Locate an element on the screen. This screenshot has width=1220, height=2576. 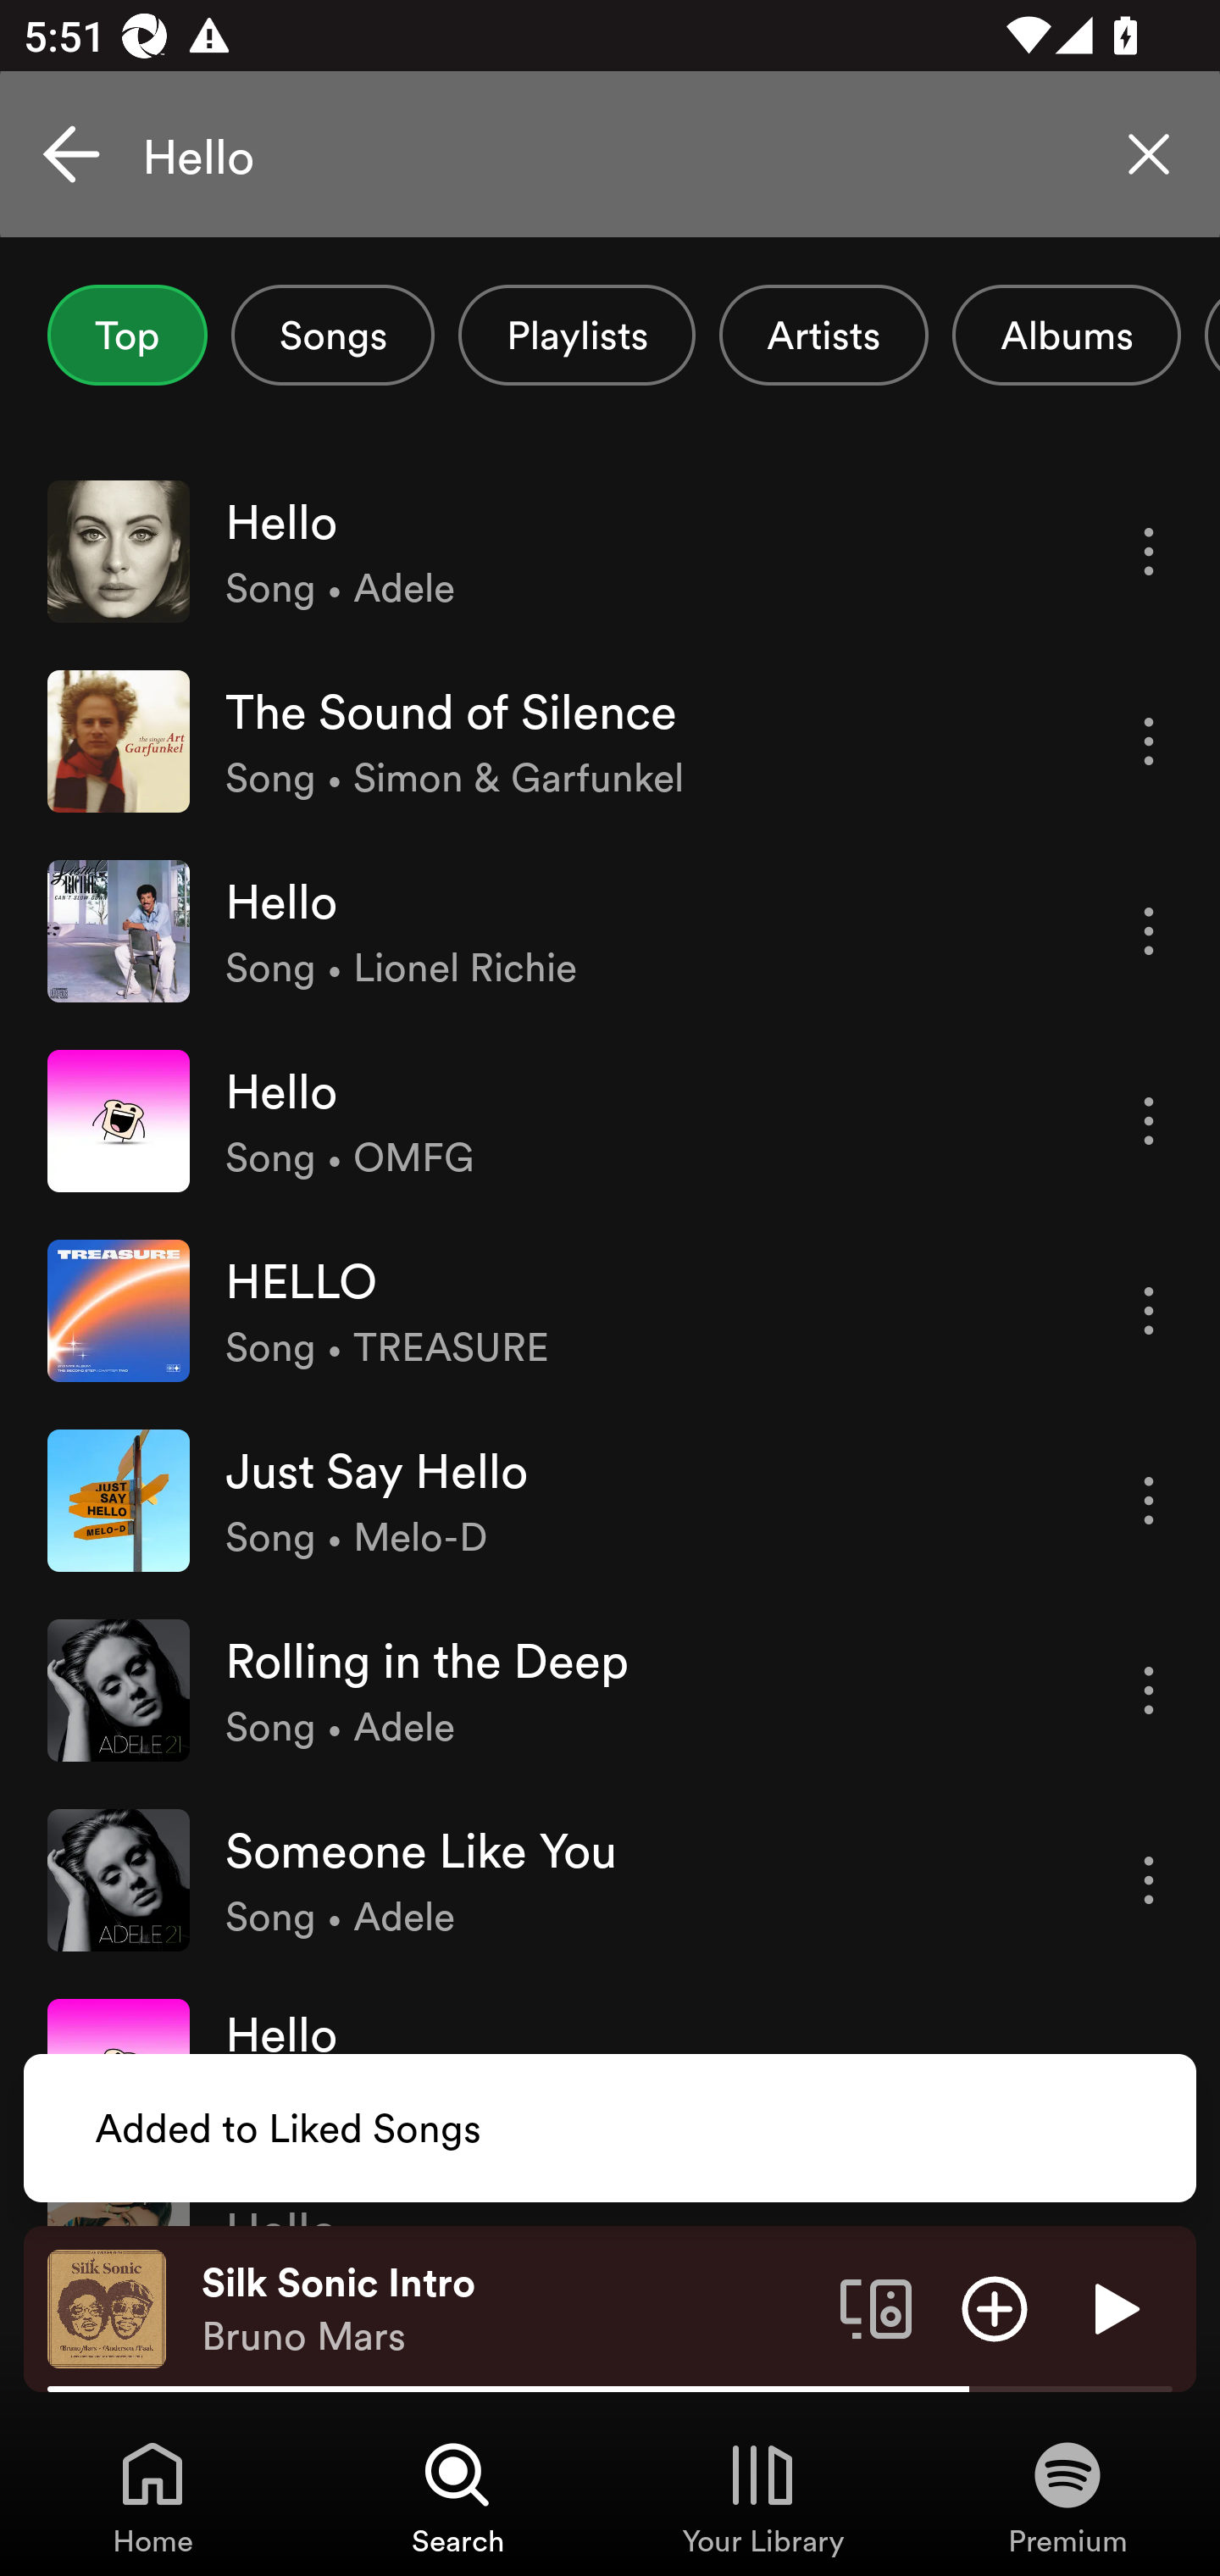
Premium, Tab 4 of 4 Premium Premium is located at coordinates (1067, 2496).